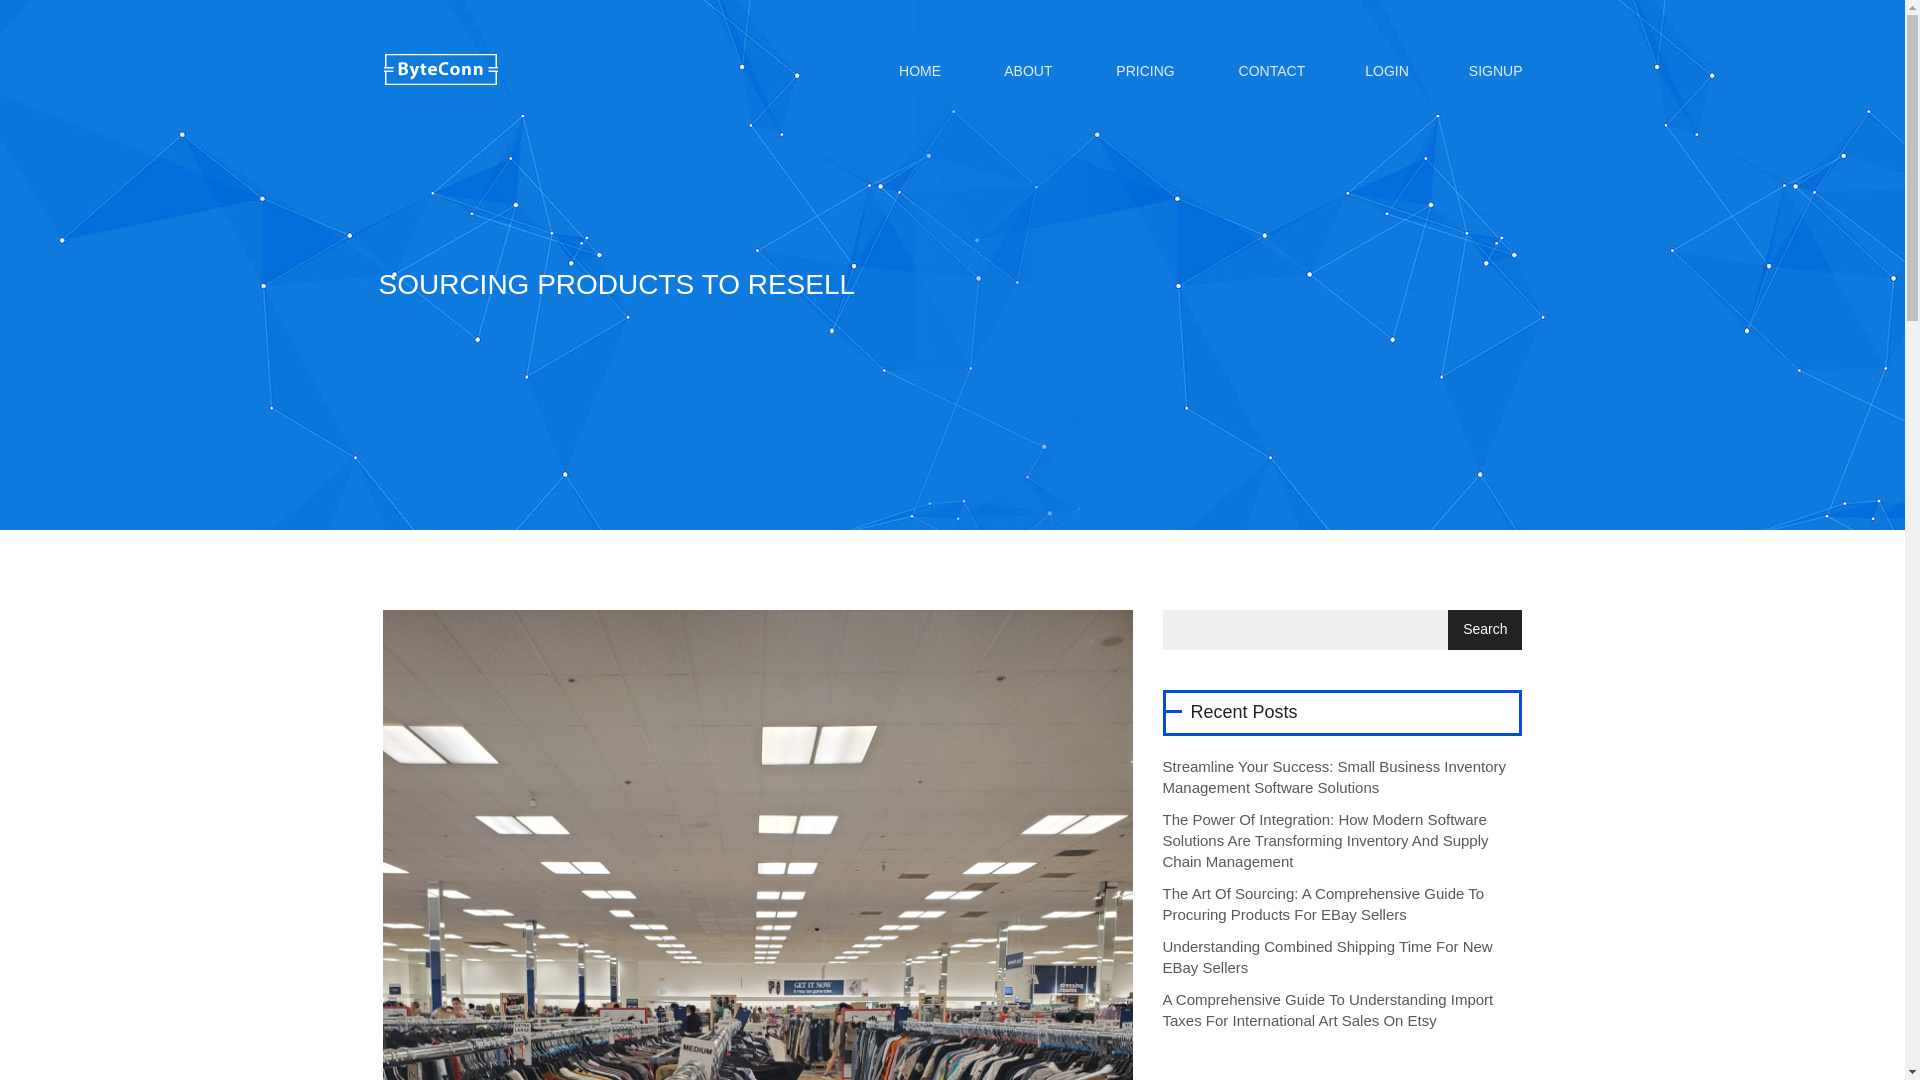 This screenshot has width=1920, height=1080. Describe the element at coordinates (1484, 630) in the screenshot. I see `Search` at that location.